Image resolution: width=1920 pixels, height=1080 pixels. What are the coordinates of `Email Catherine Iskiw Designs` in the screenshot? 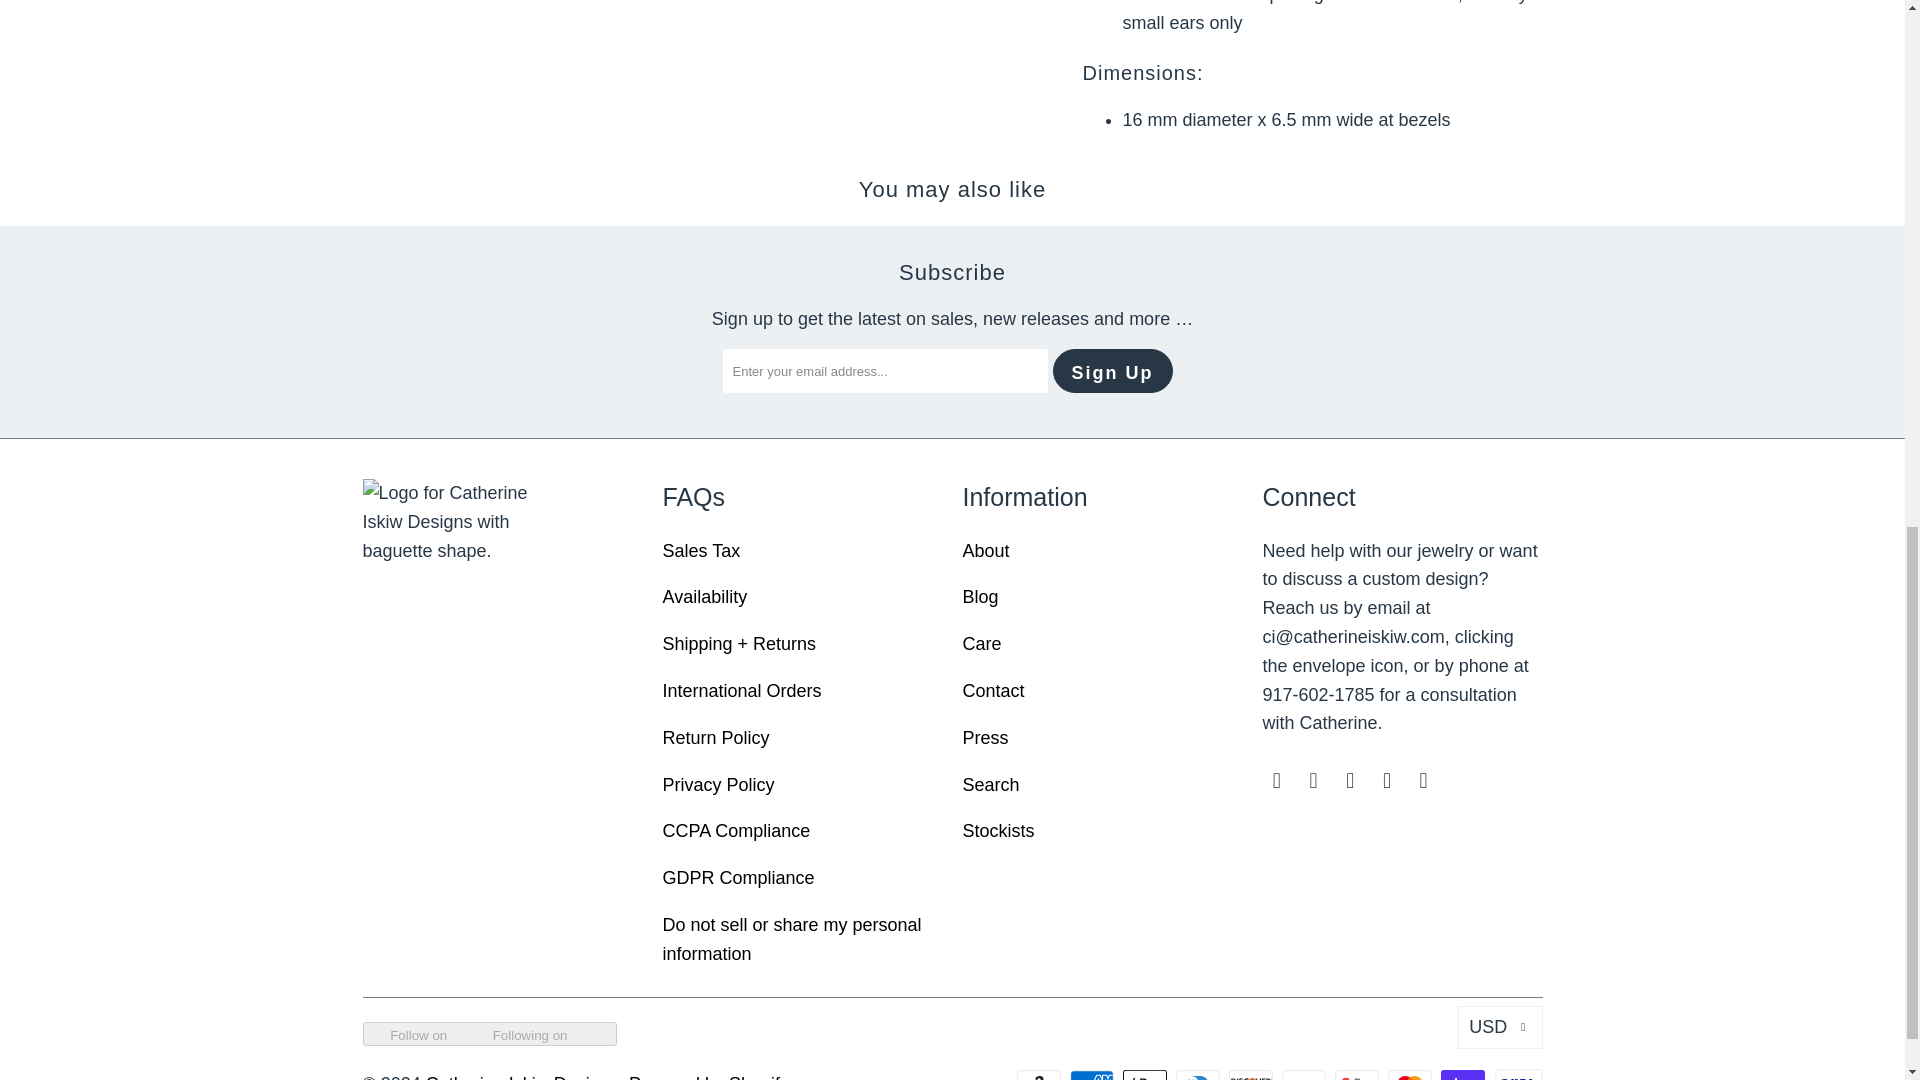 It's located at (1276, 780).